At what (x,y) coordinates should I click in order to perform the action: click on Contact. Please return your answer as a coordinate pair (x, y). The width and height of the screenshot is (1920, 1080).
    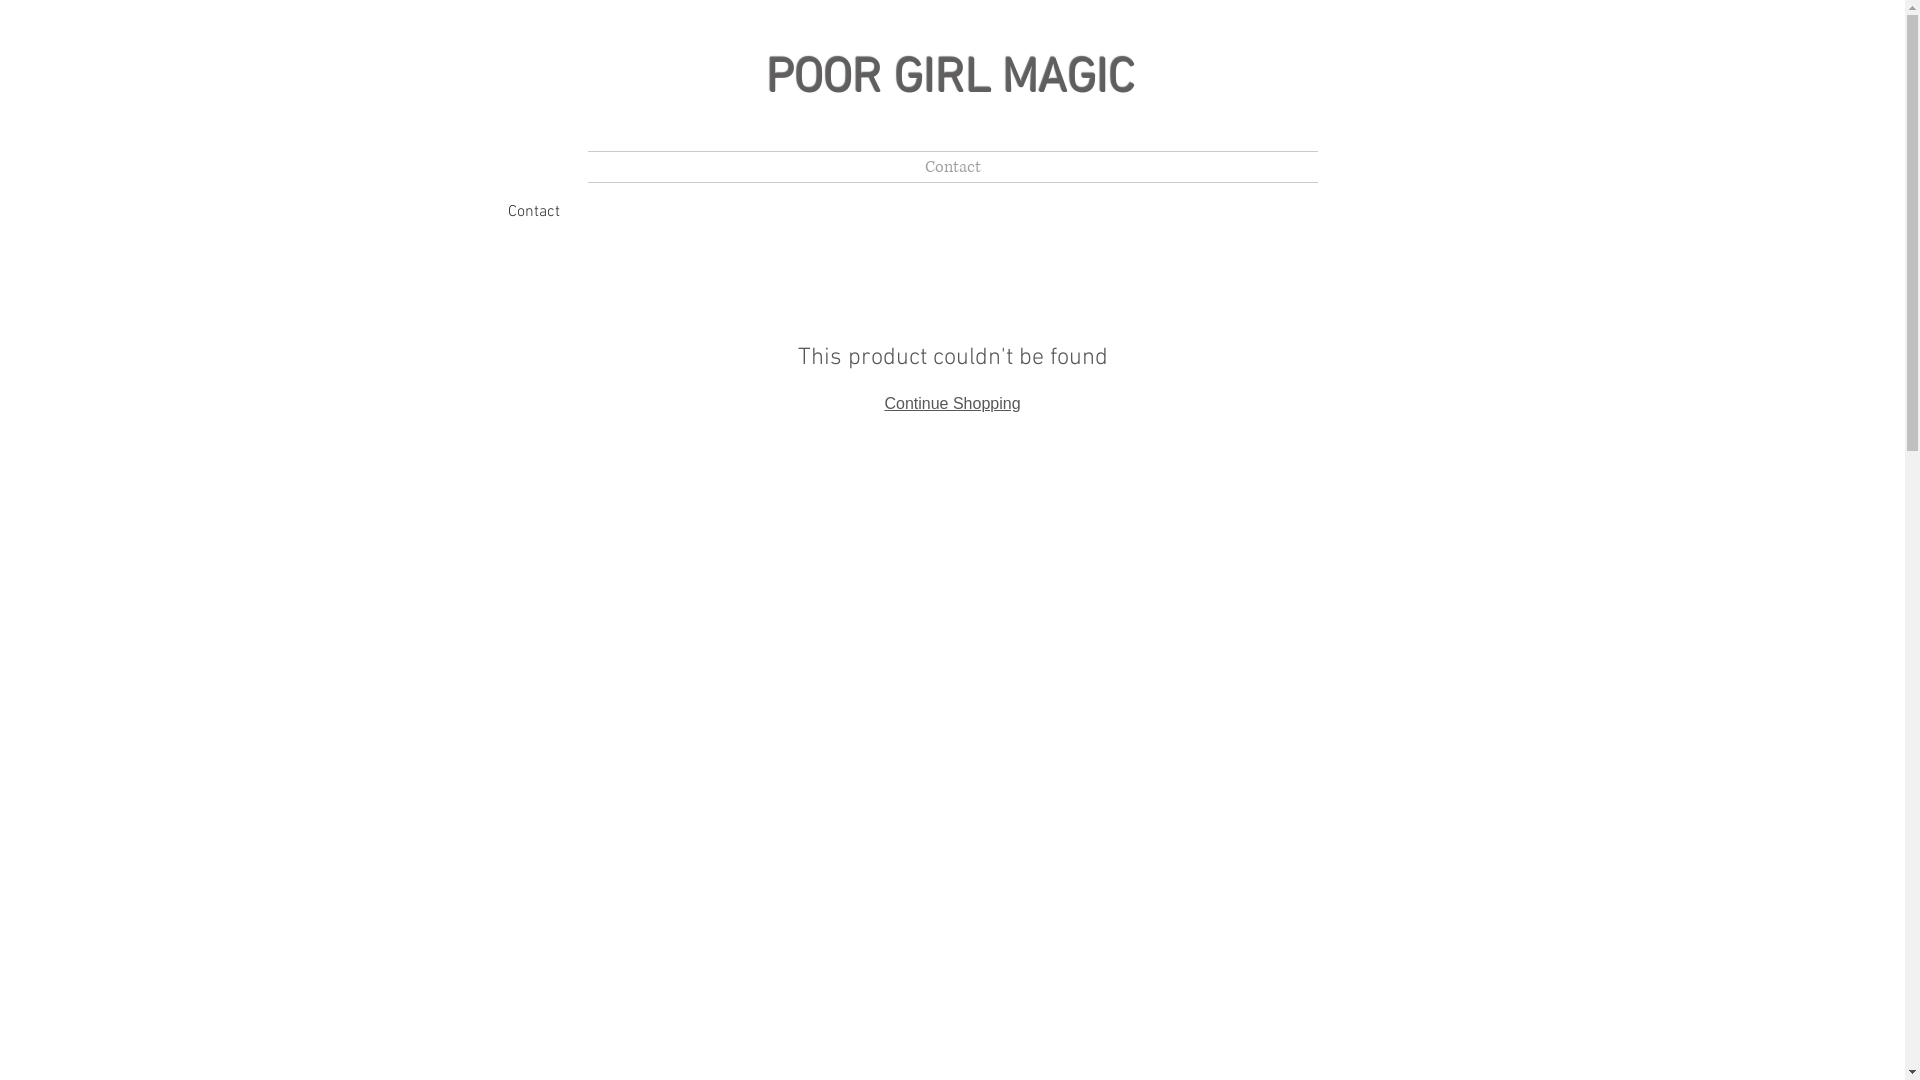
    Looking at the image, I should click on (534, 212).